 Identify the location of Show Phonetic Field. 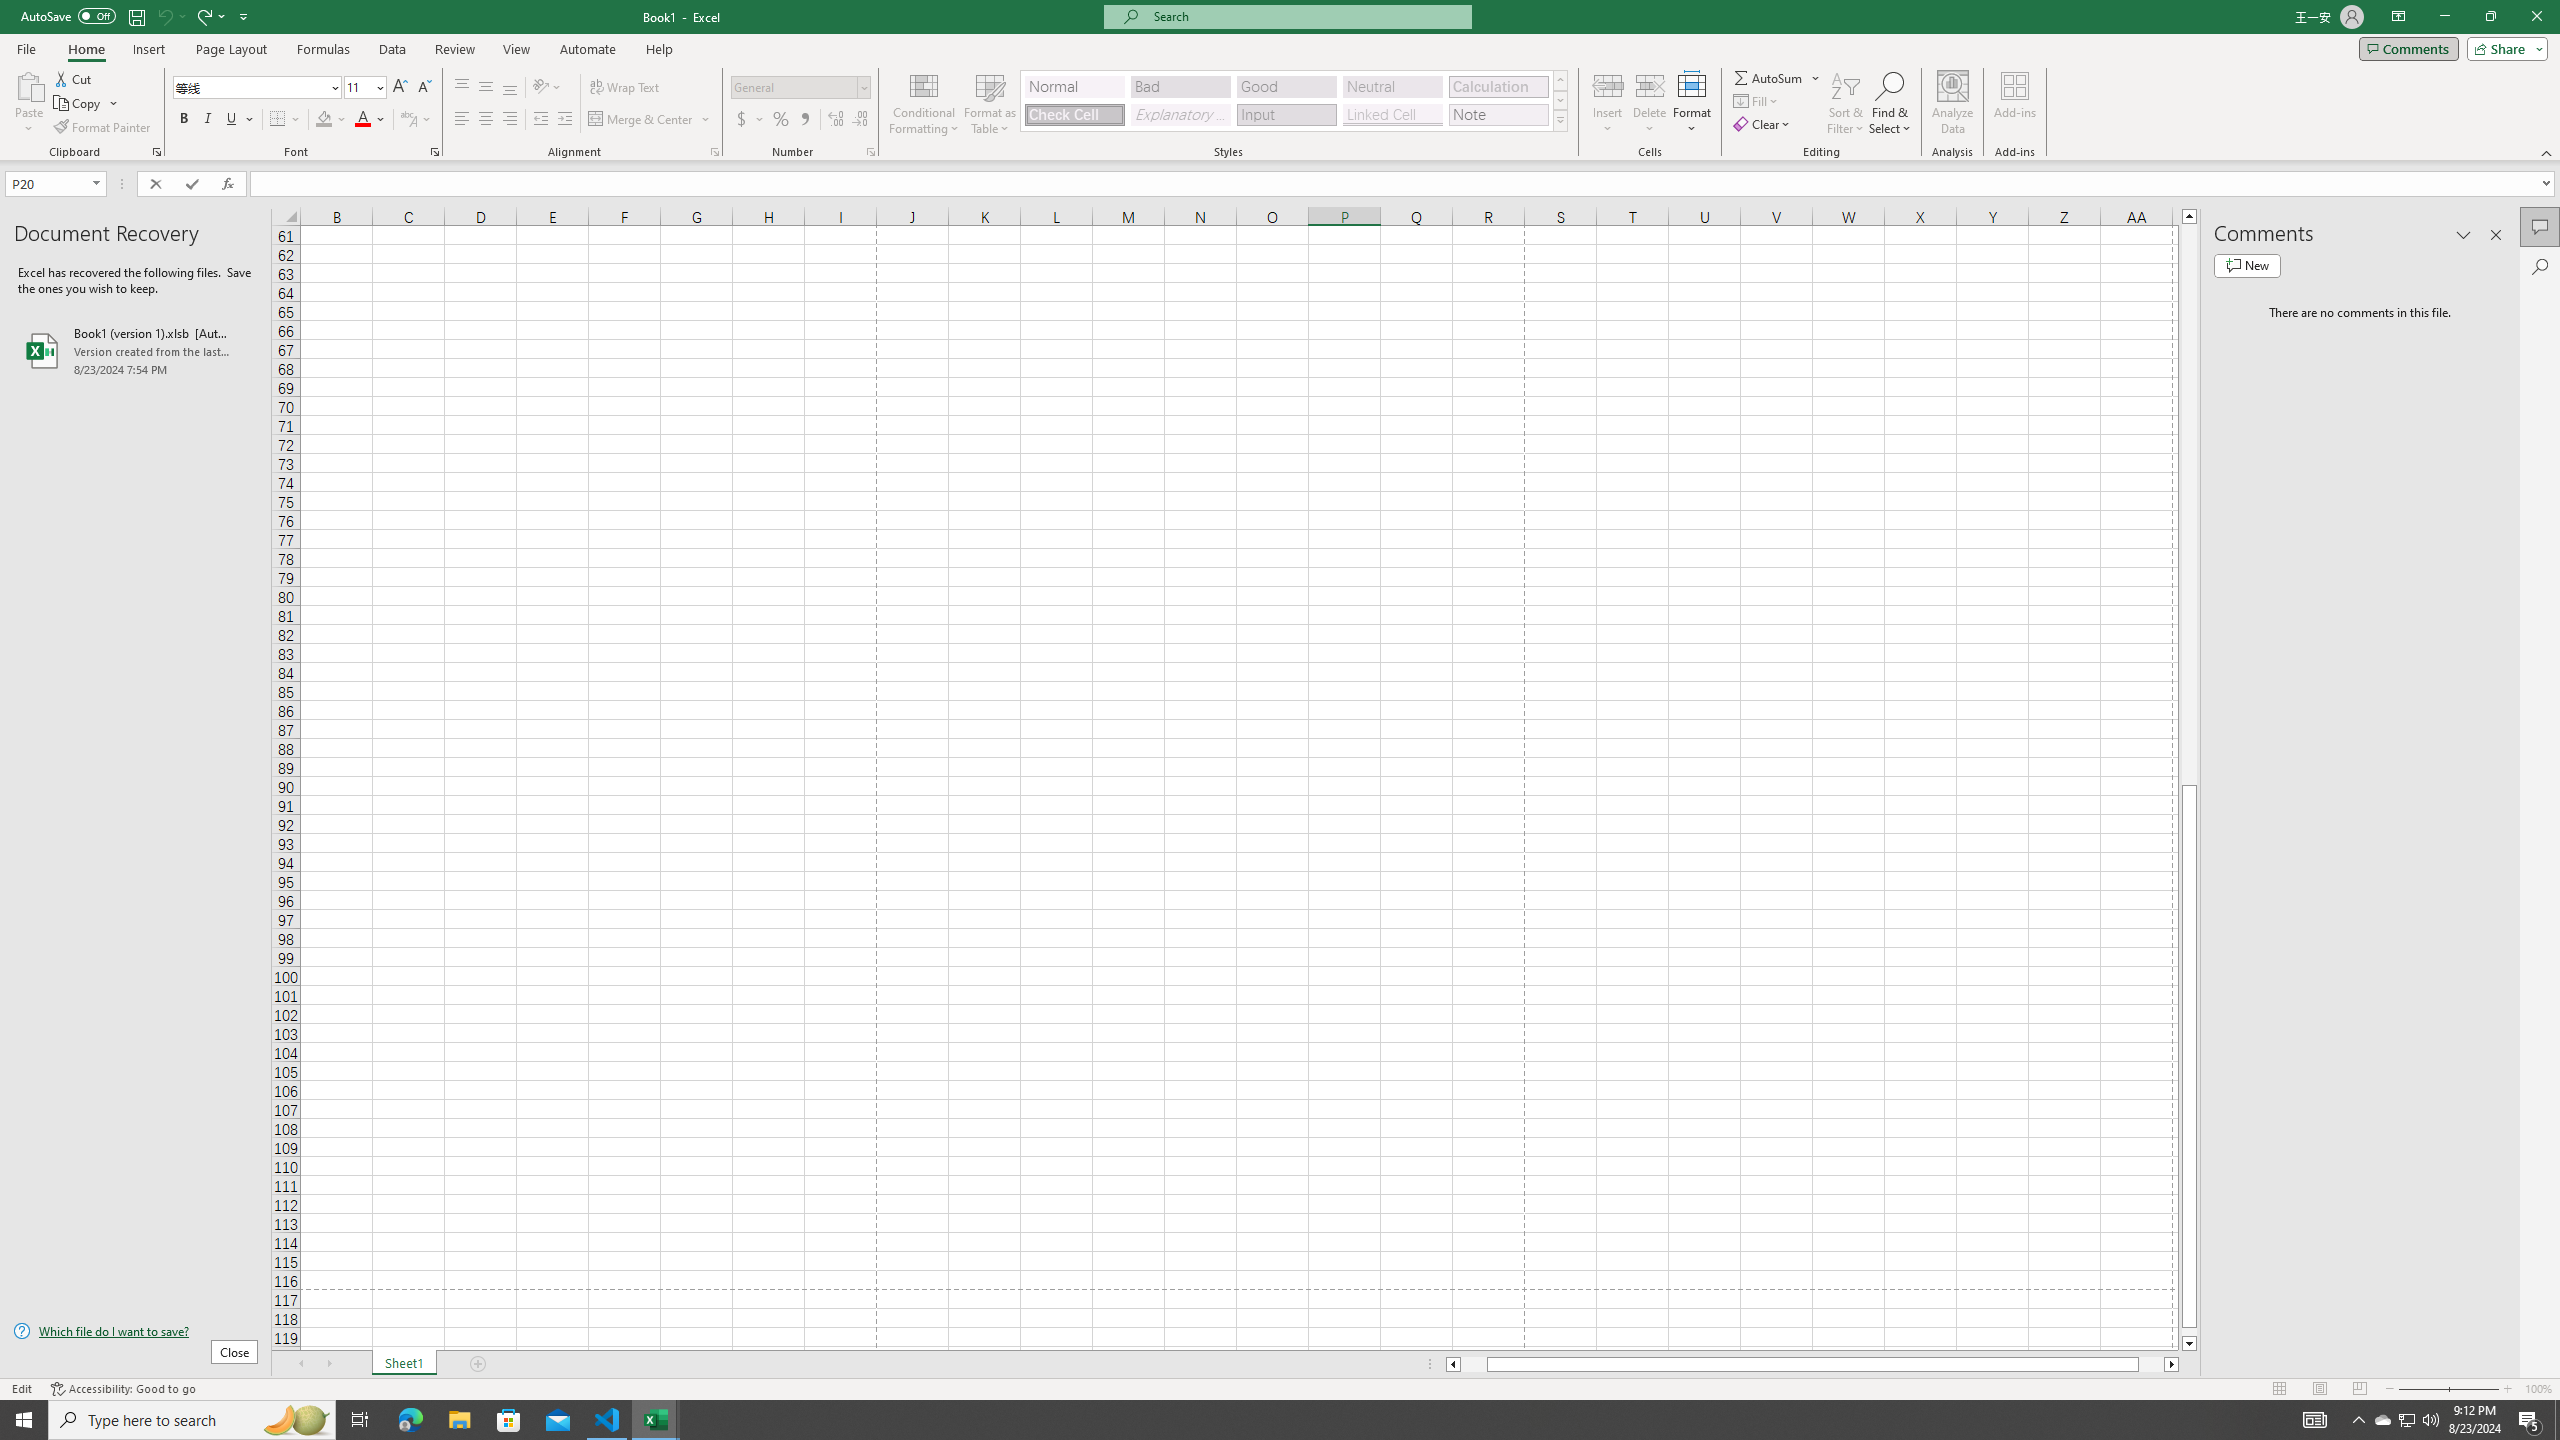
(416, 120).